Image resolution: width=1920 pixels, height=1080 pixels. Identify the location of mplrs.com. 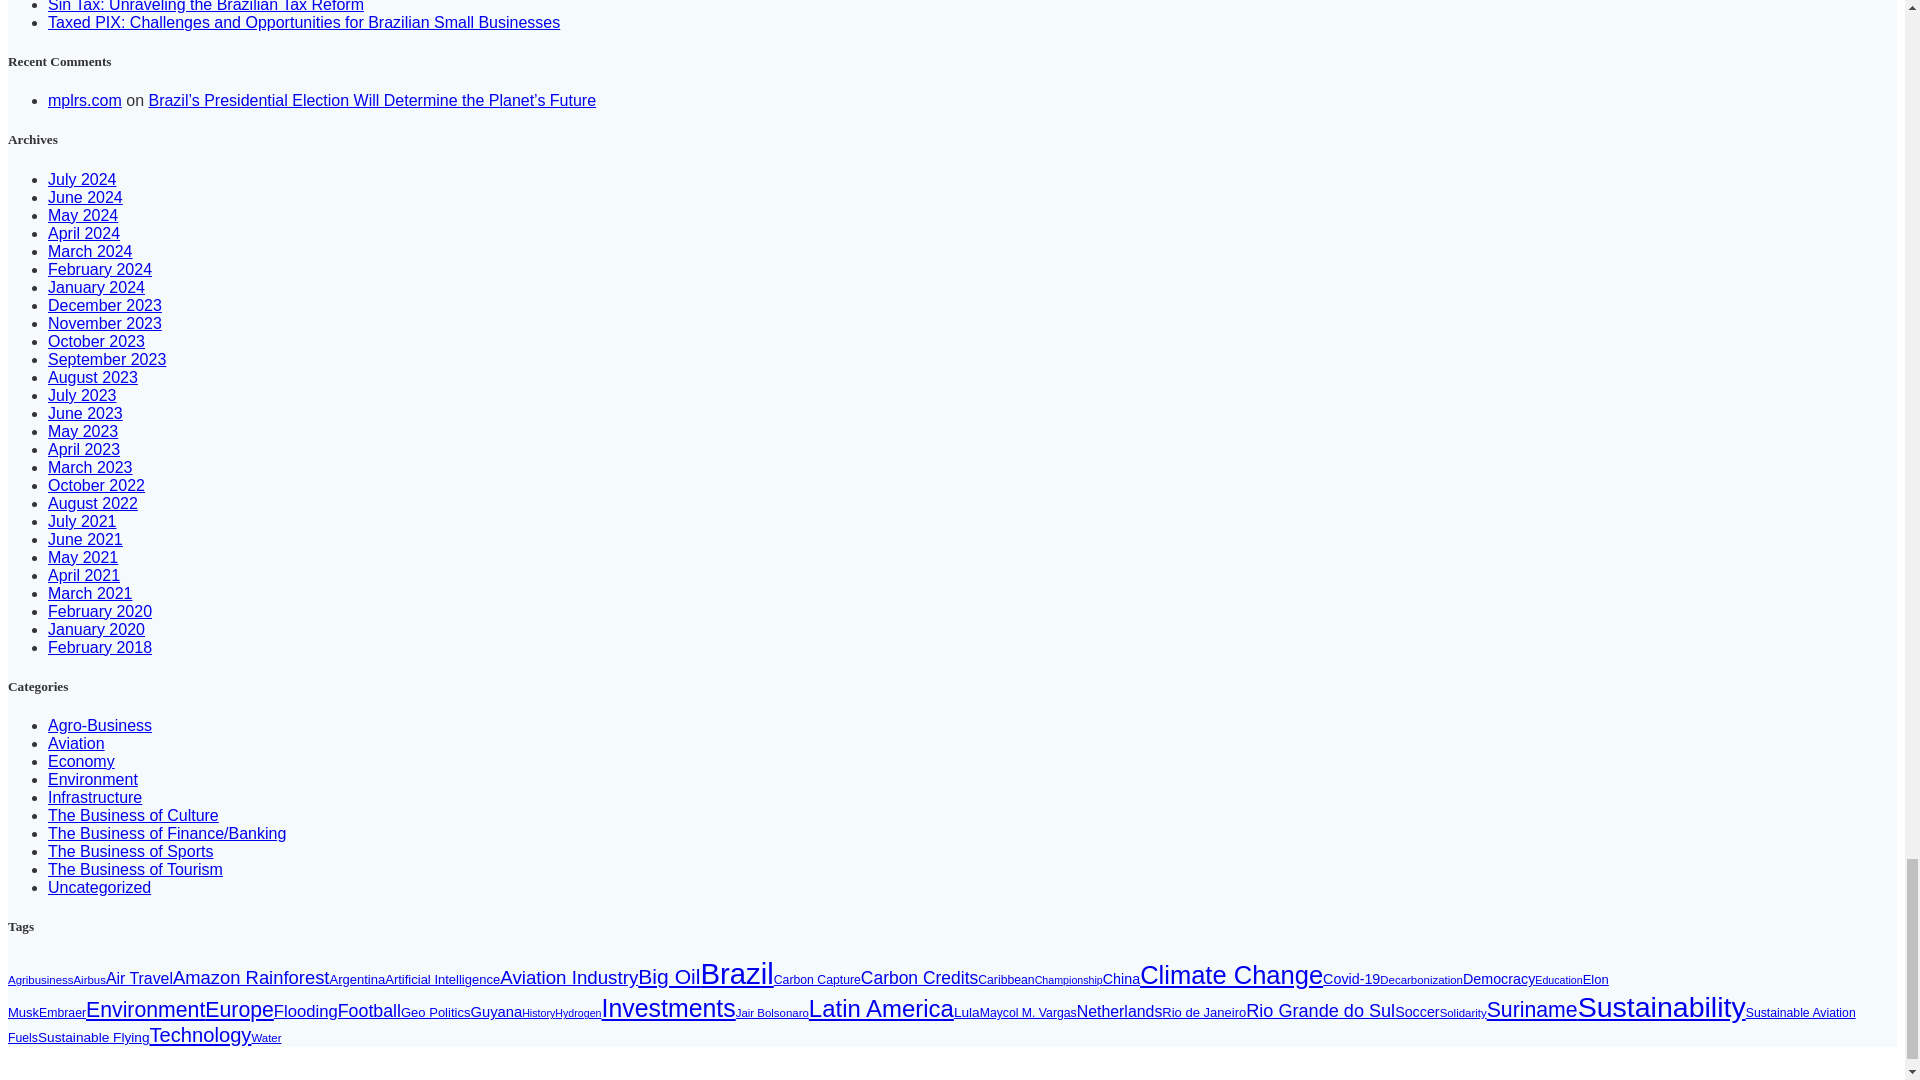
(85, 100).